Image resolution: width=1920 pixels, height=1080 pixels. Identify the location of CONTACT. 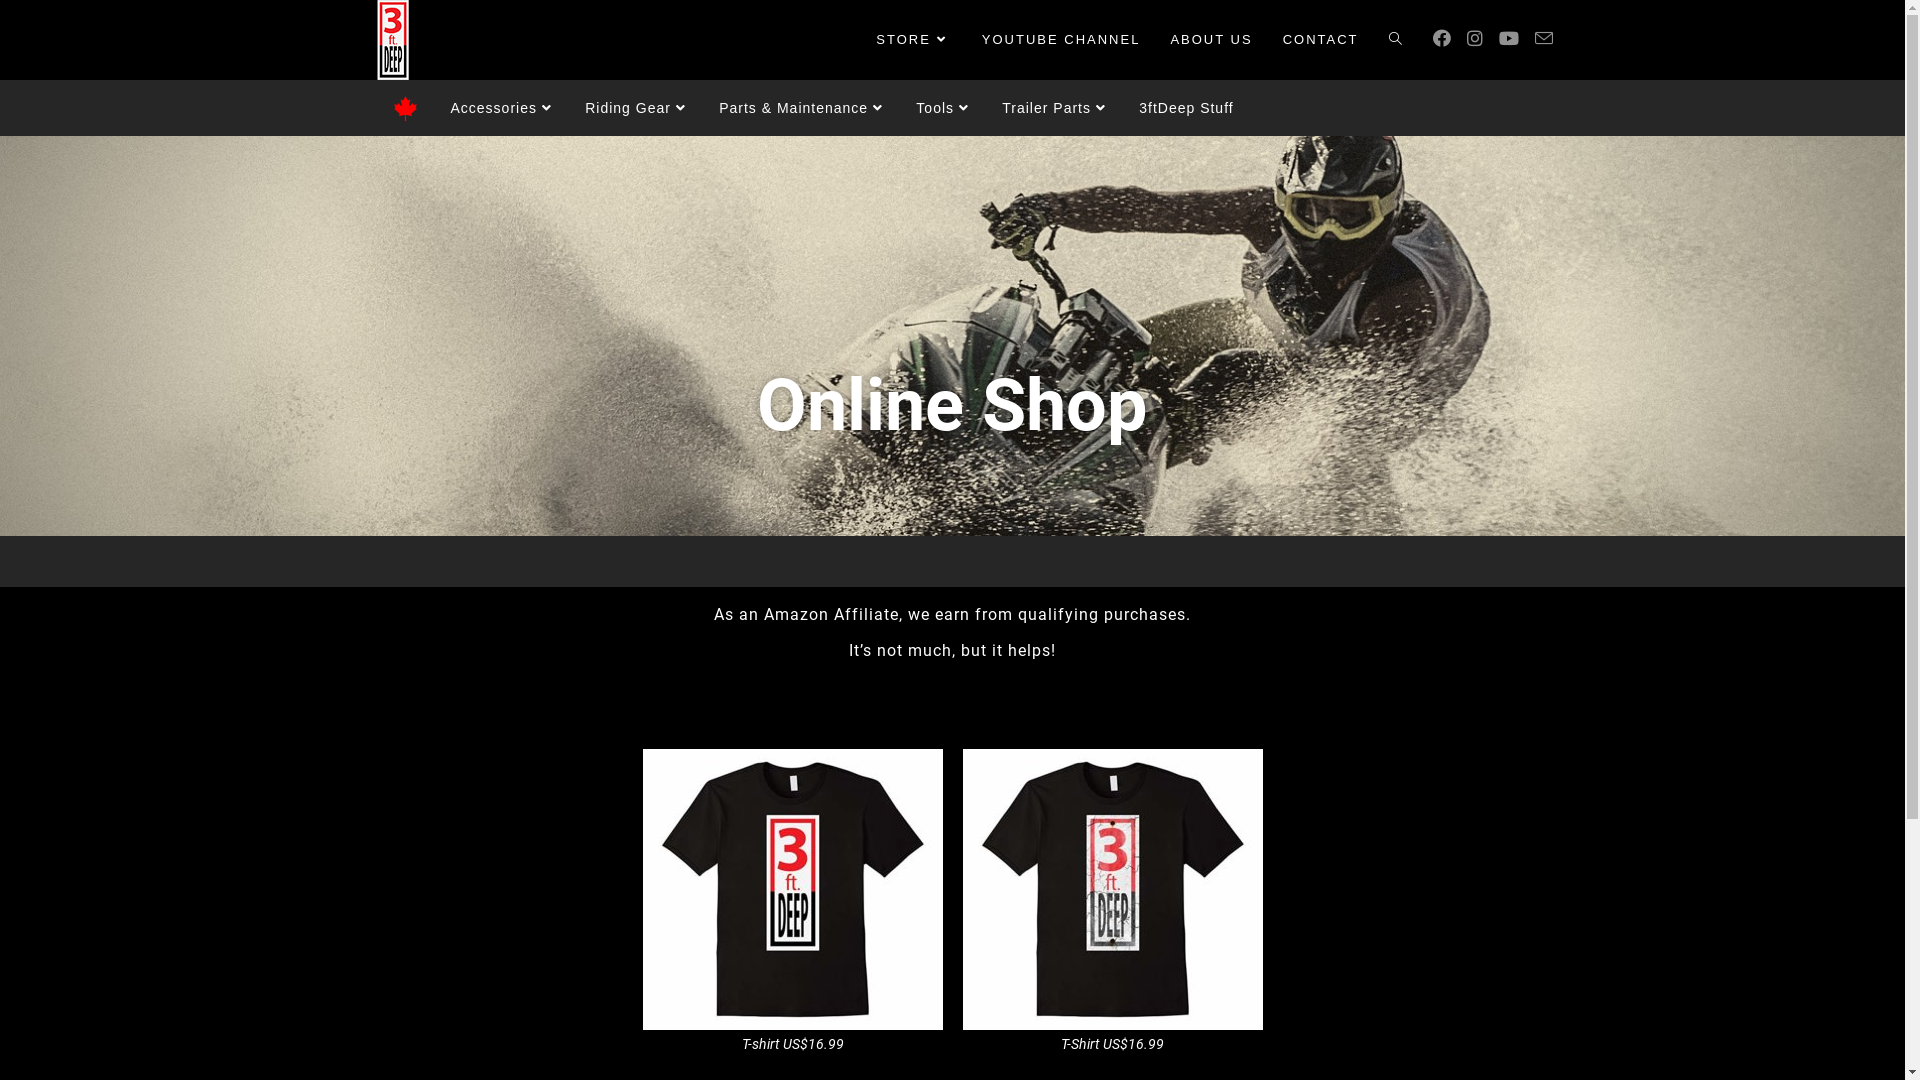
(1321, 40).